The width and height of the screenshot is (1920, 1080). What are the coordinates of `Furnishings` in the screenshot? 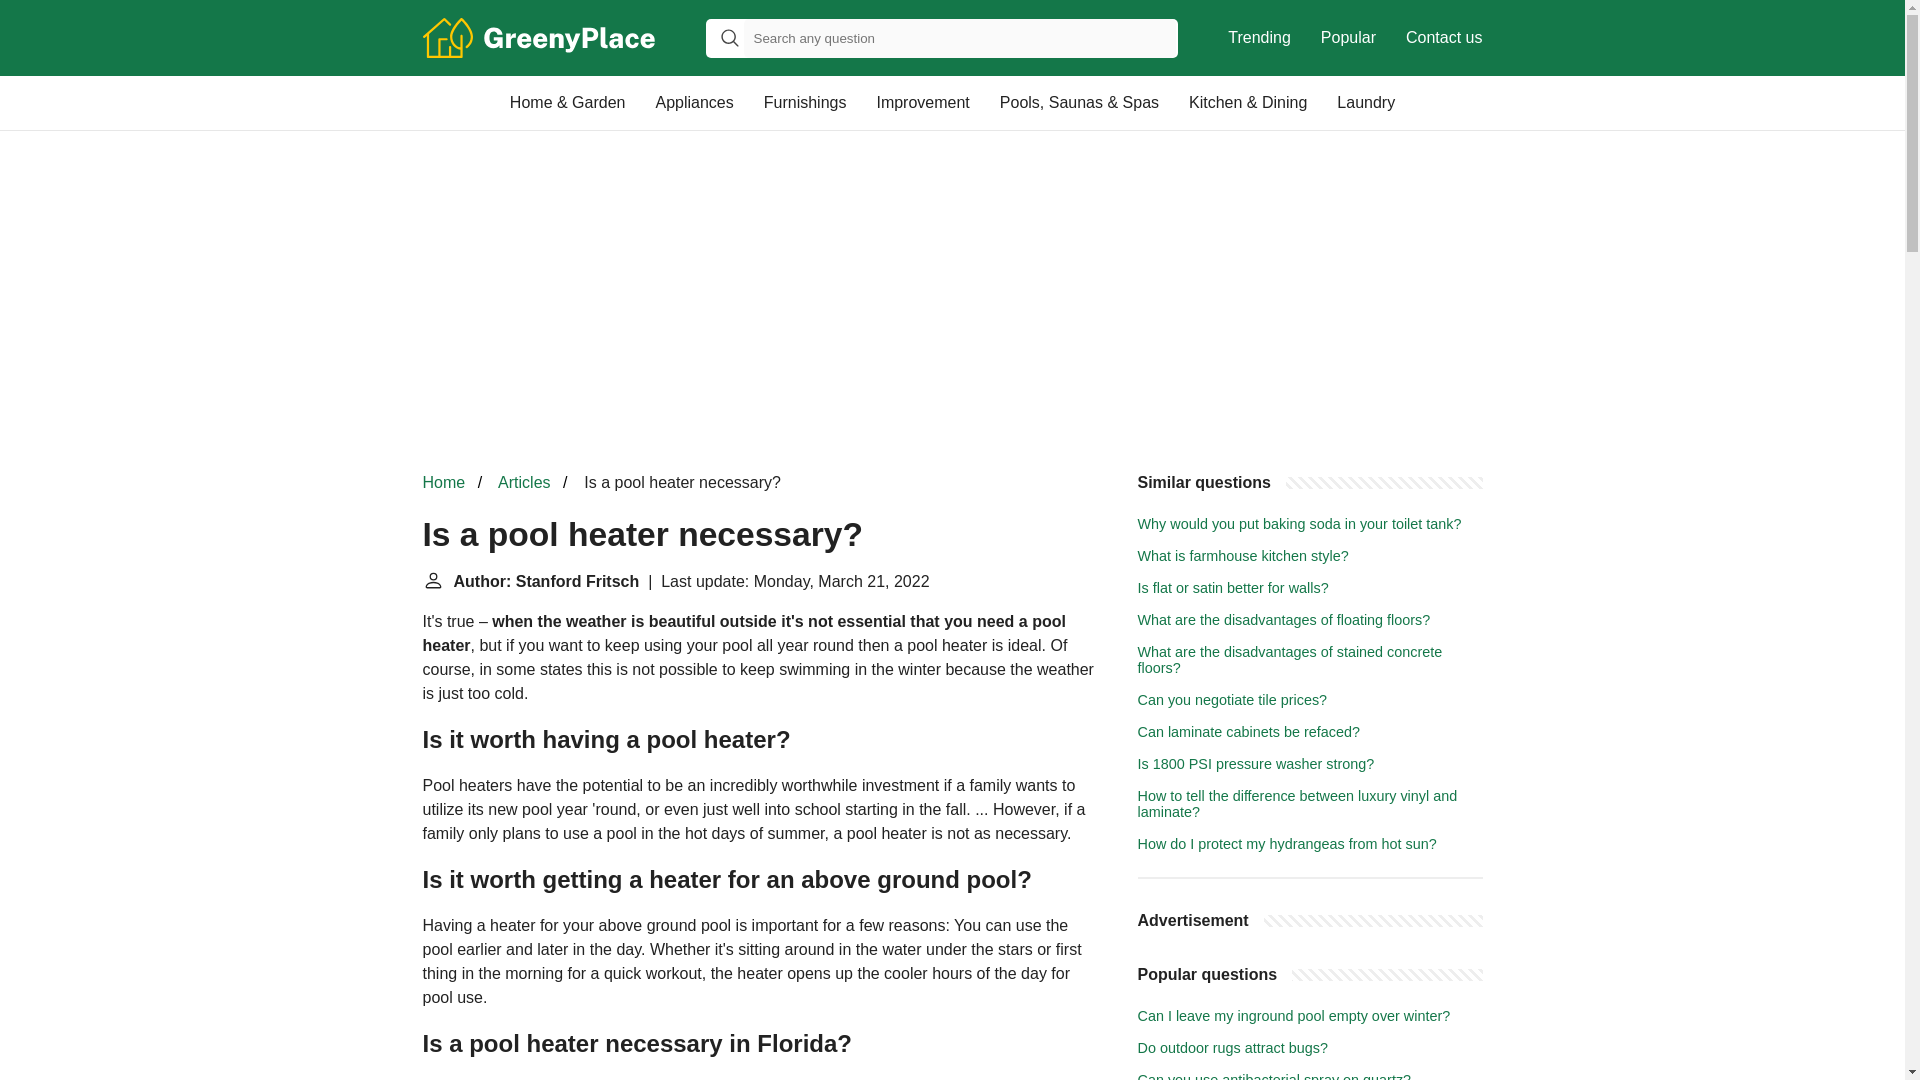 It's located at (805, 102).